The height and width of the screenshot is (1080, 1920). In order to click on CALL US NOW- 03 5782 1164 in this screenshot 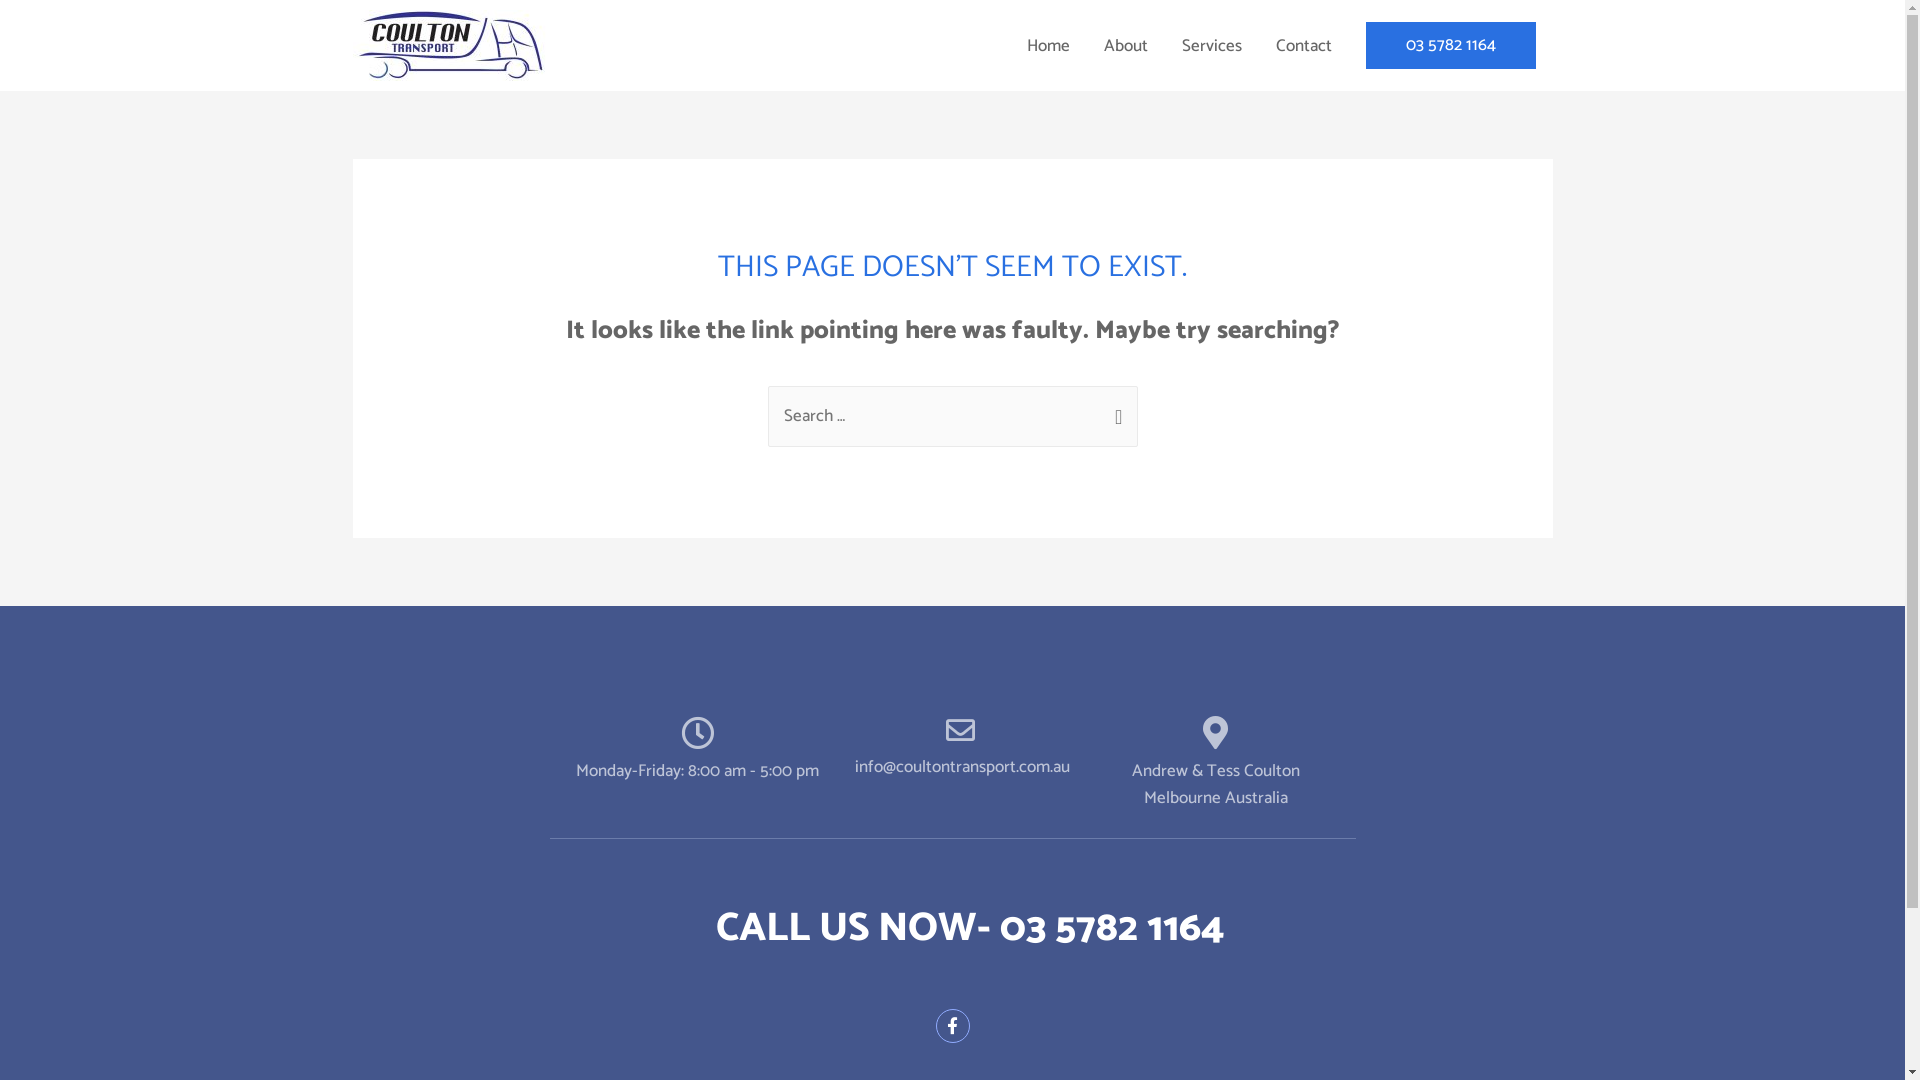, I will do `click(970, 929)`.